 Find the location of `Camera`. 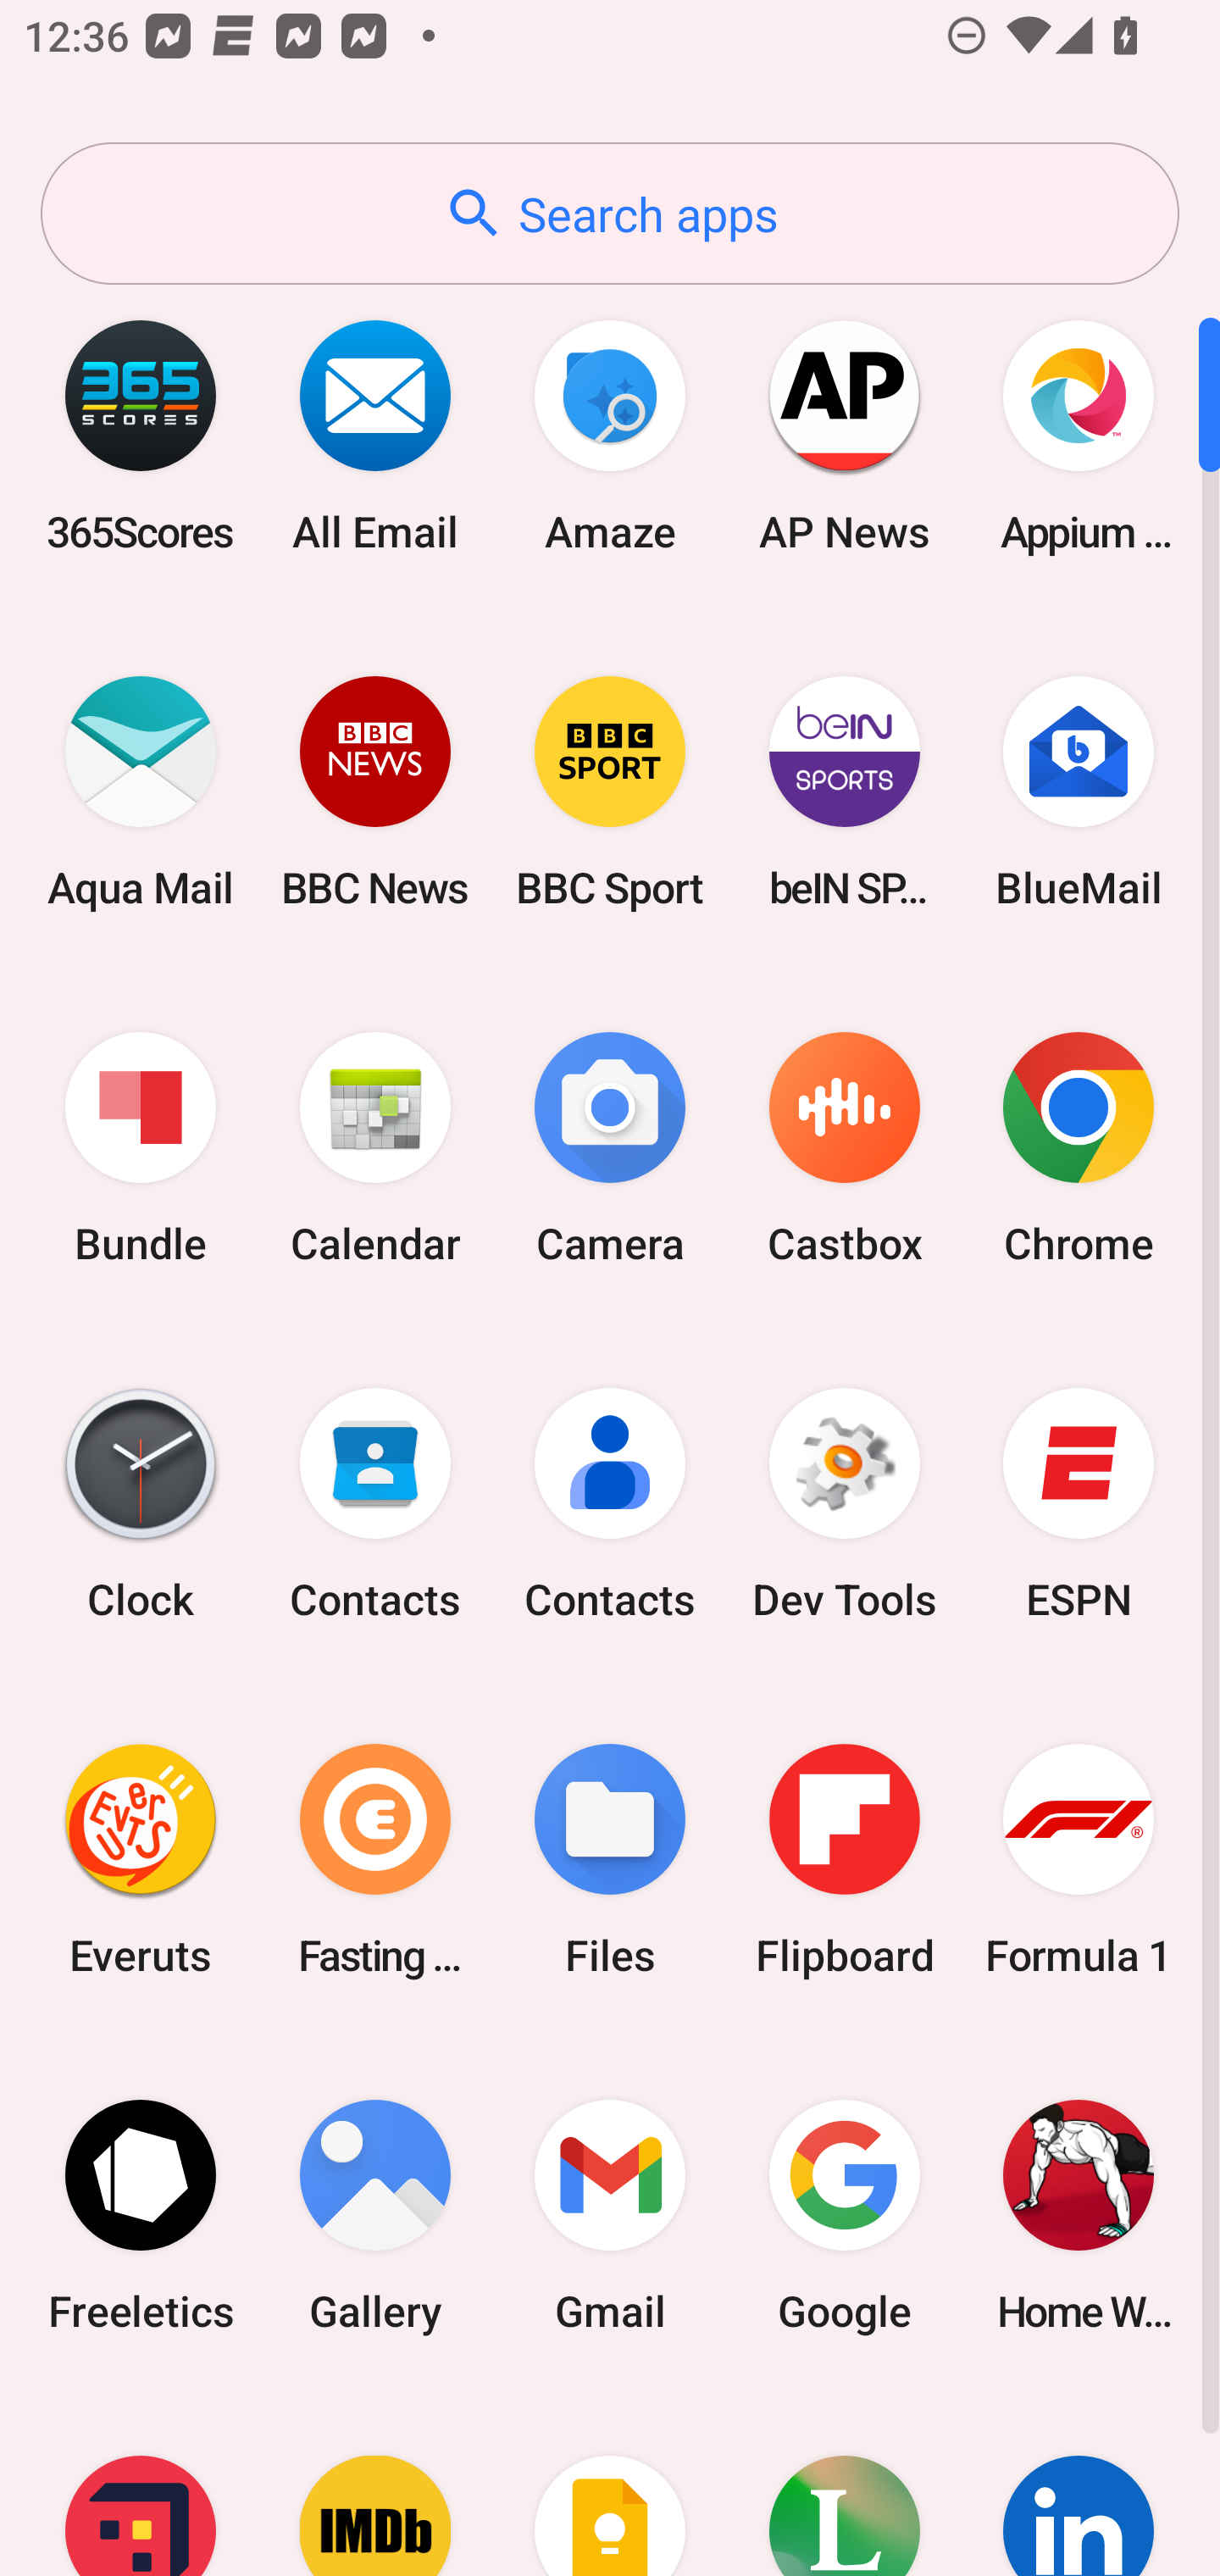

Camera is located at coordinates (610, 1149).